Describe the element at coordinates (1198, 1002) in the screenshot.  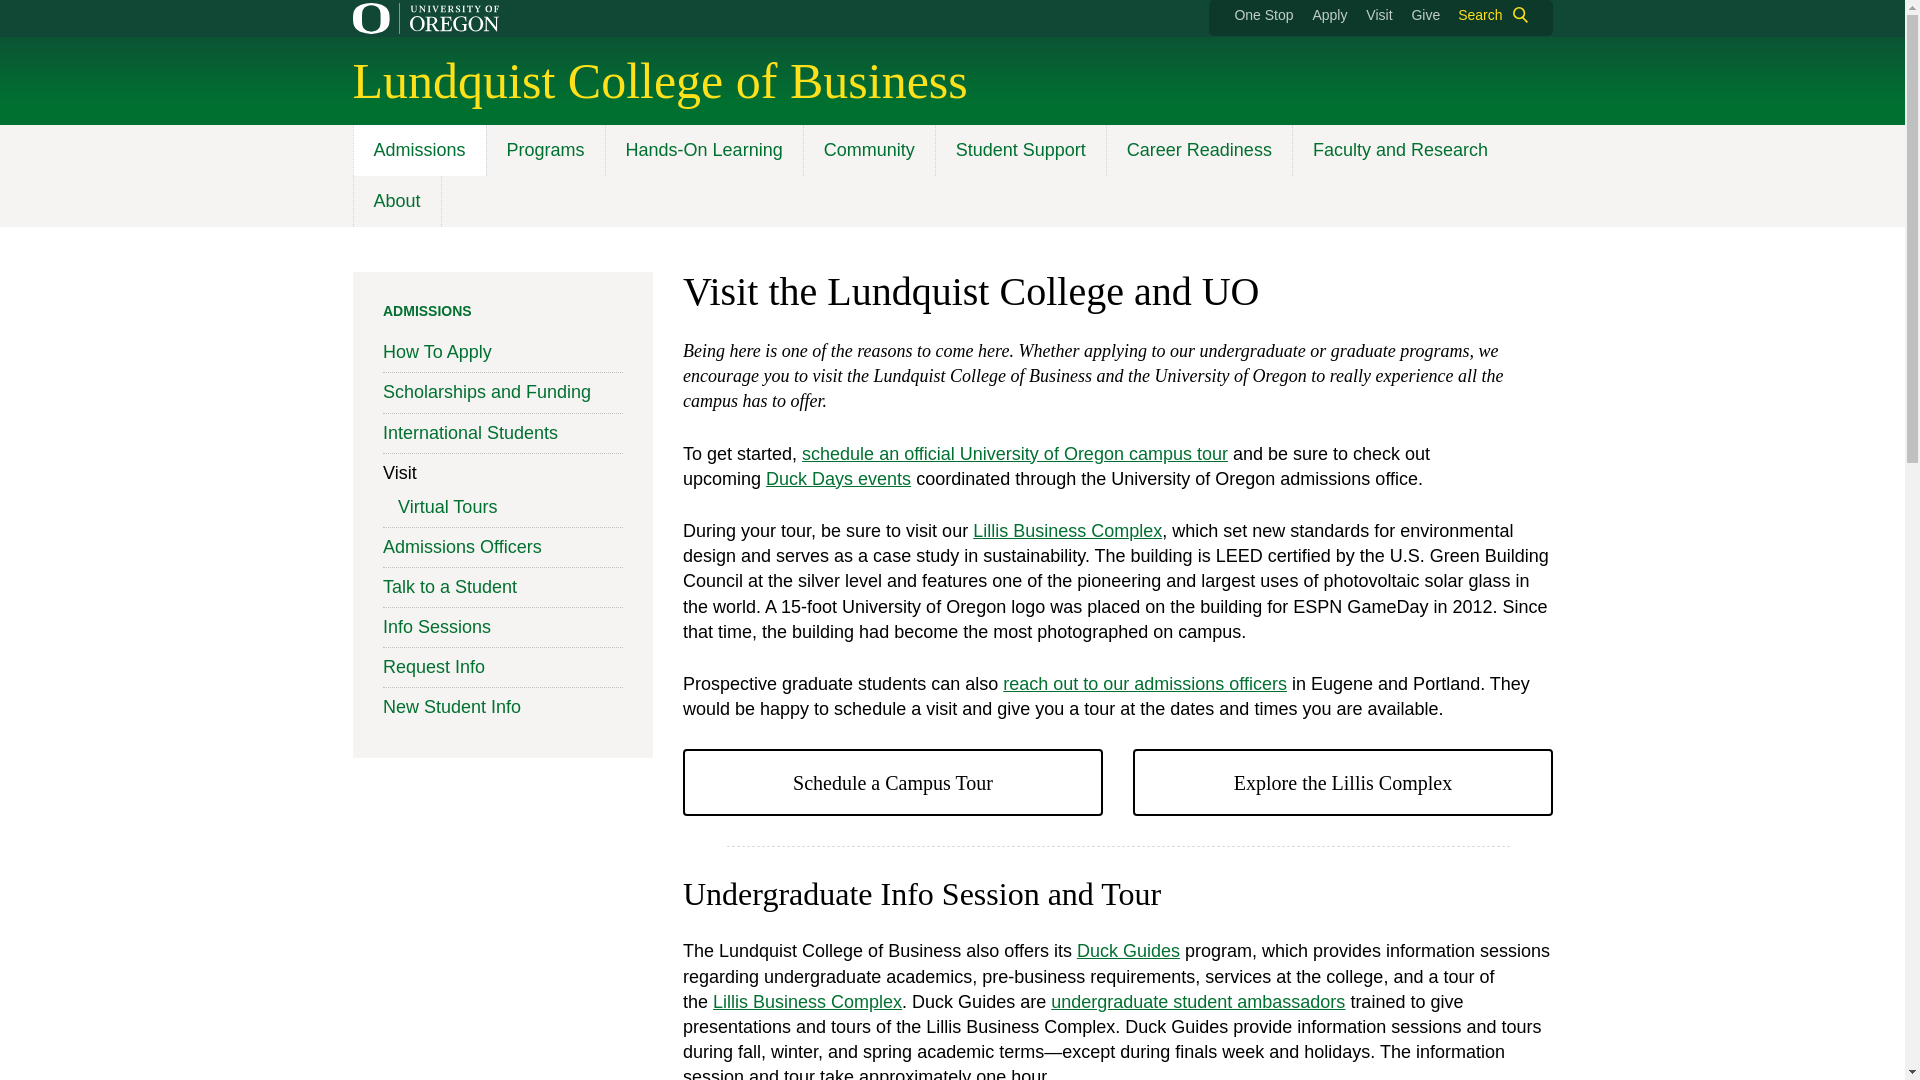
I see `Talk to a Student` at that location.